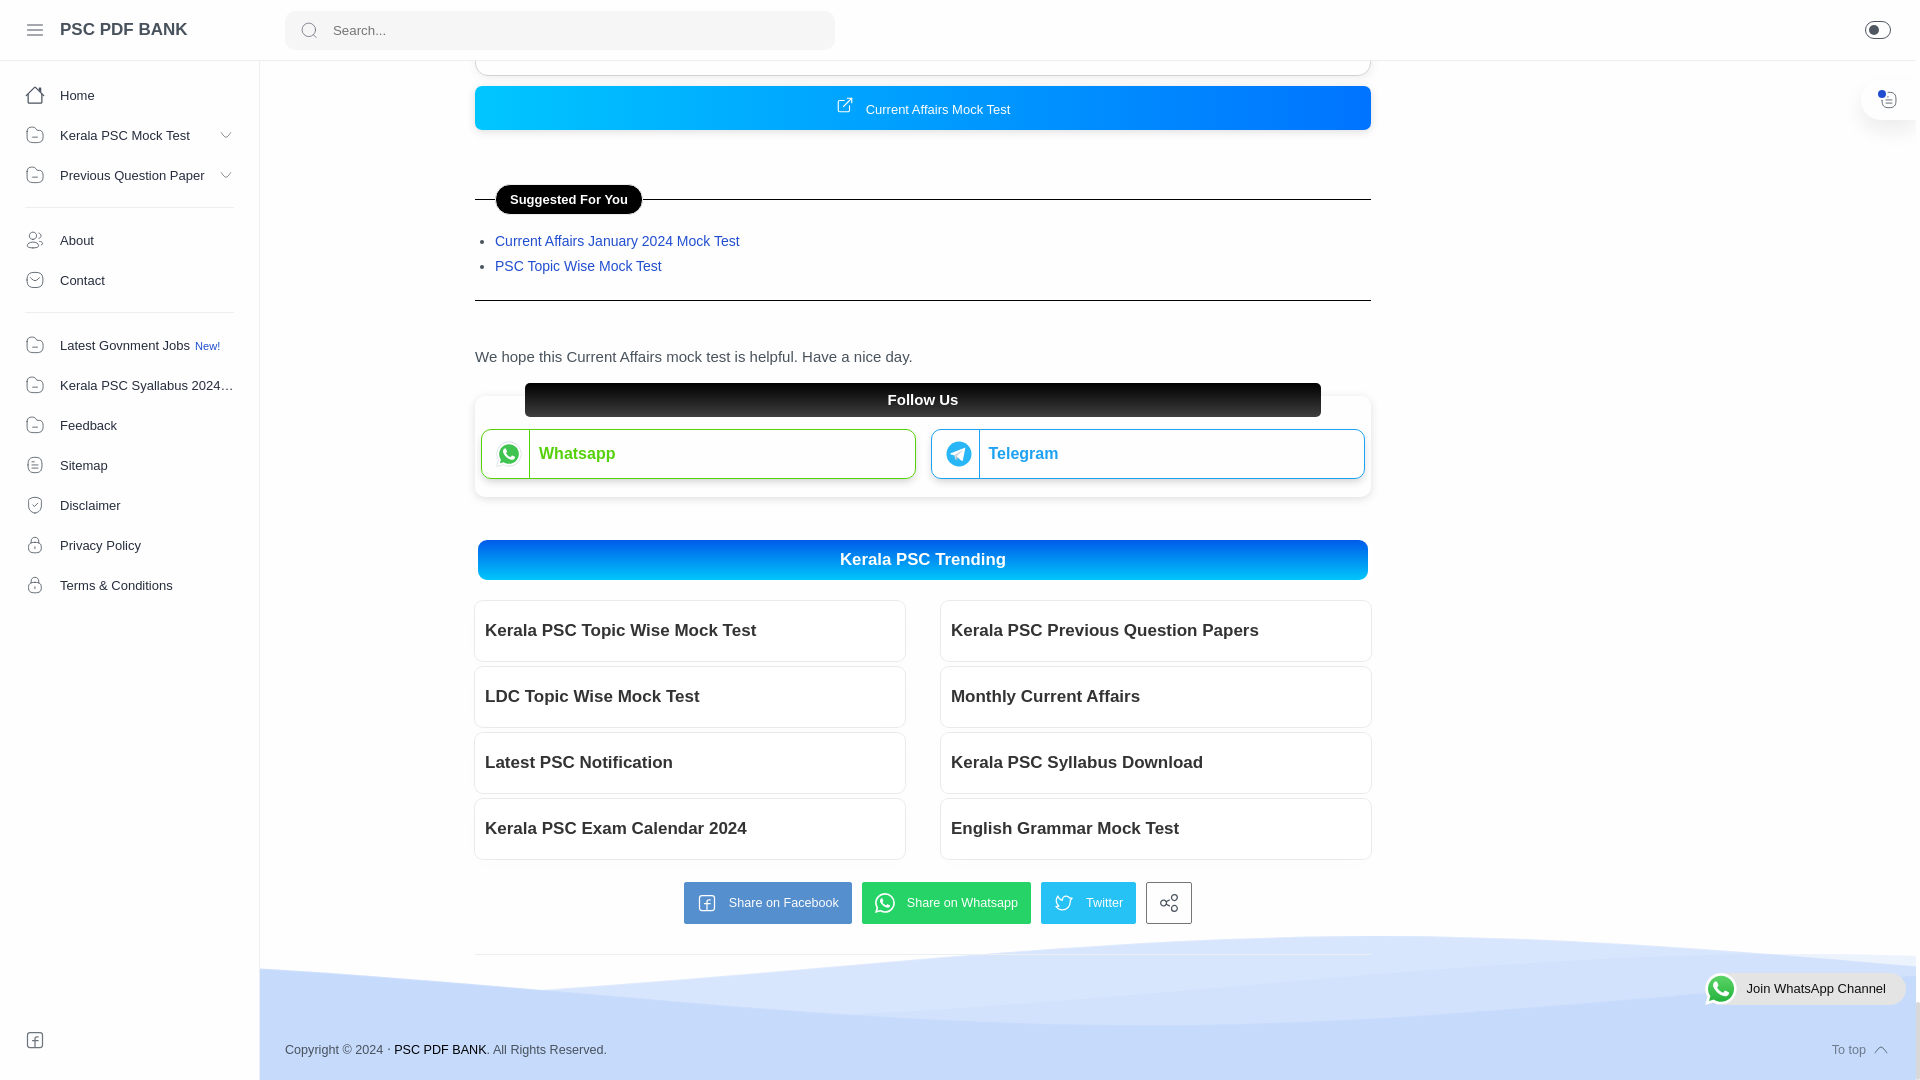  Describe the element at coordinates (690, 828) in the screenshot. I see `Kerala PSC Exam Calendar 2024 ` at that location.